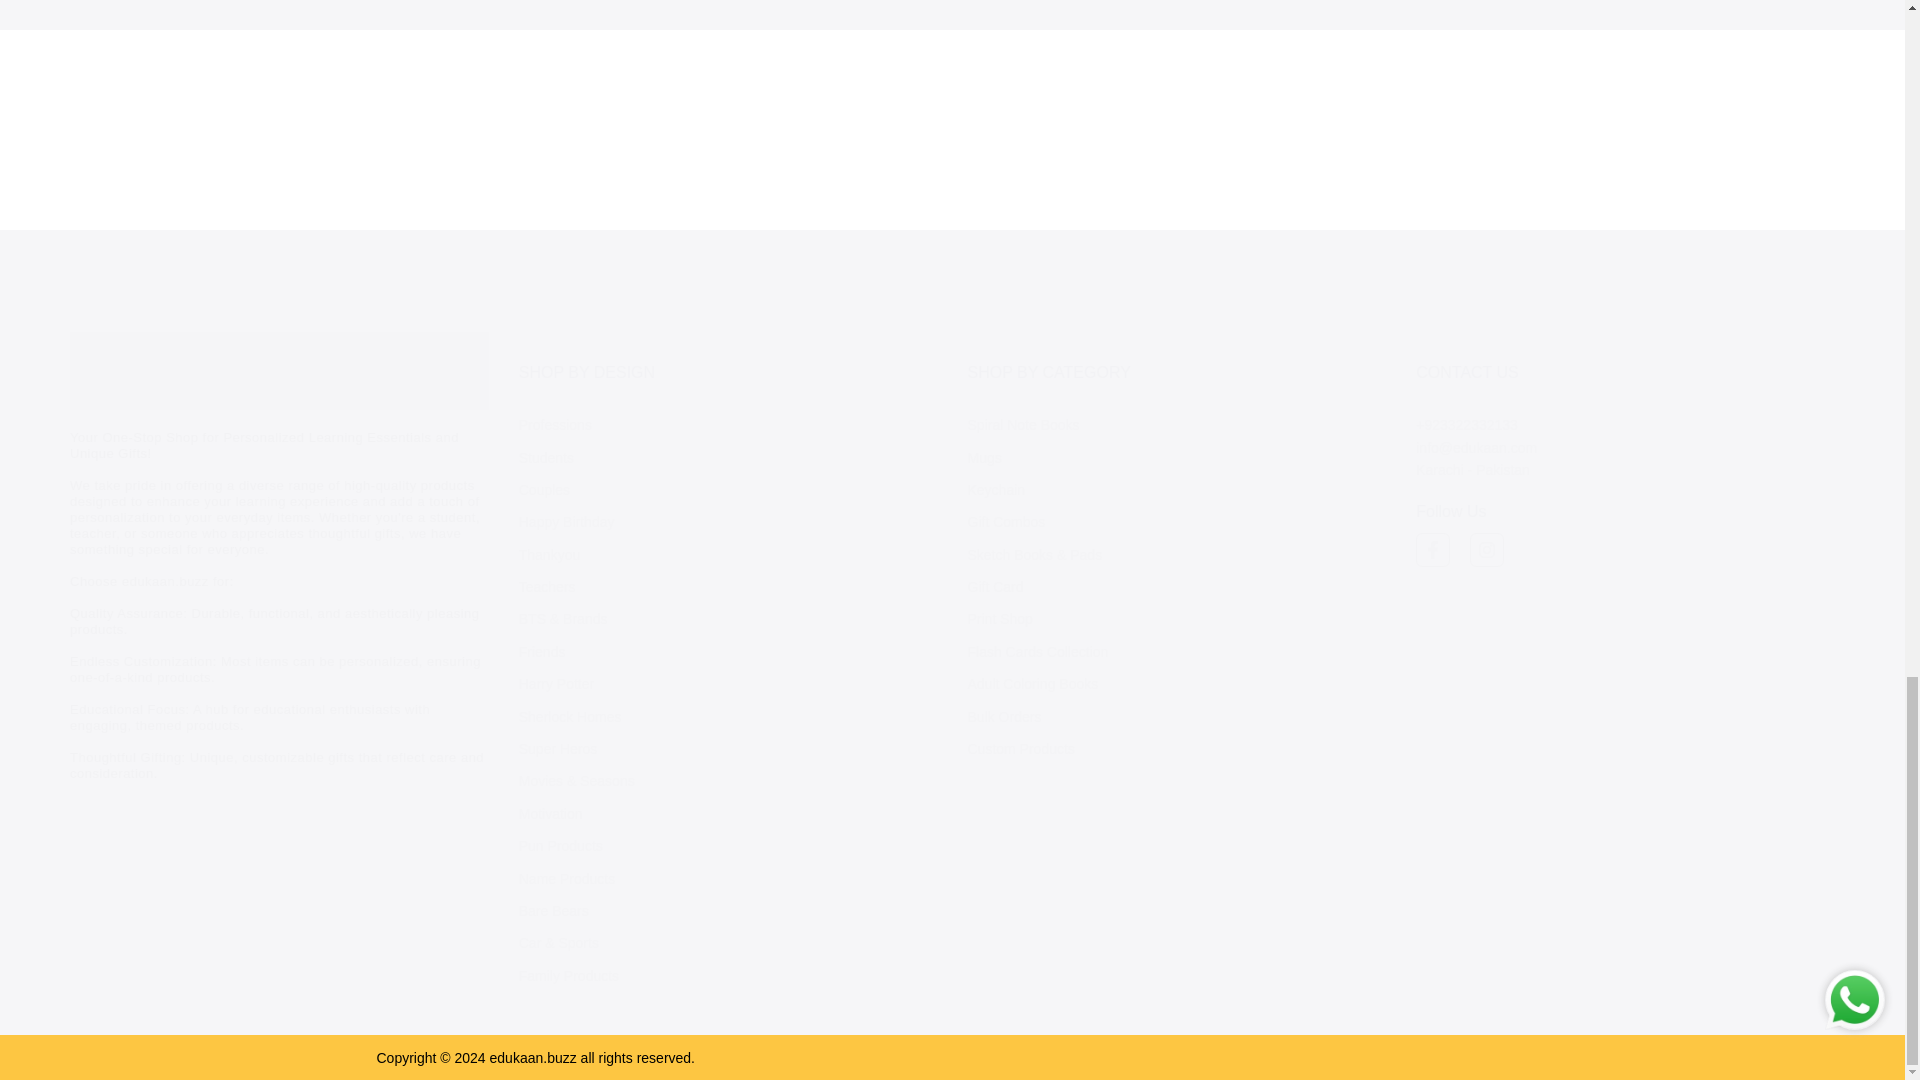 The width and height of the screenshot is (1920, 1080). What do you see at coordinates (556, 684) in the screenshot?
I see `Harry Potter` at bounding box center [556, 684].